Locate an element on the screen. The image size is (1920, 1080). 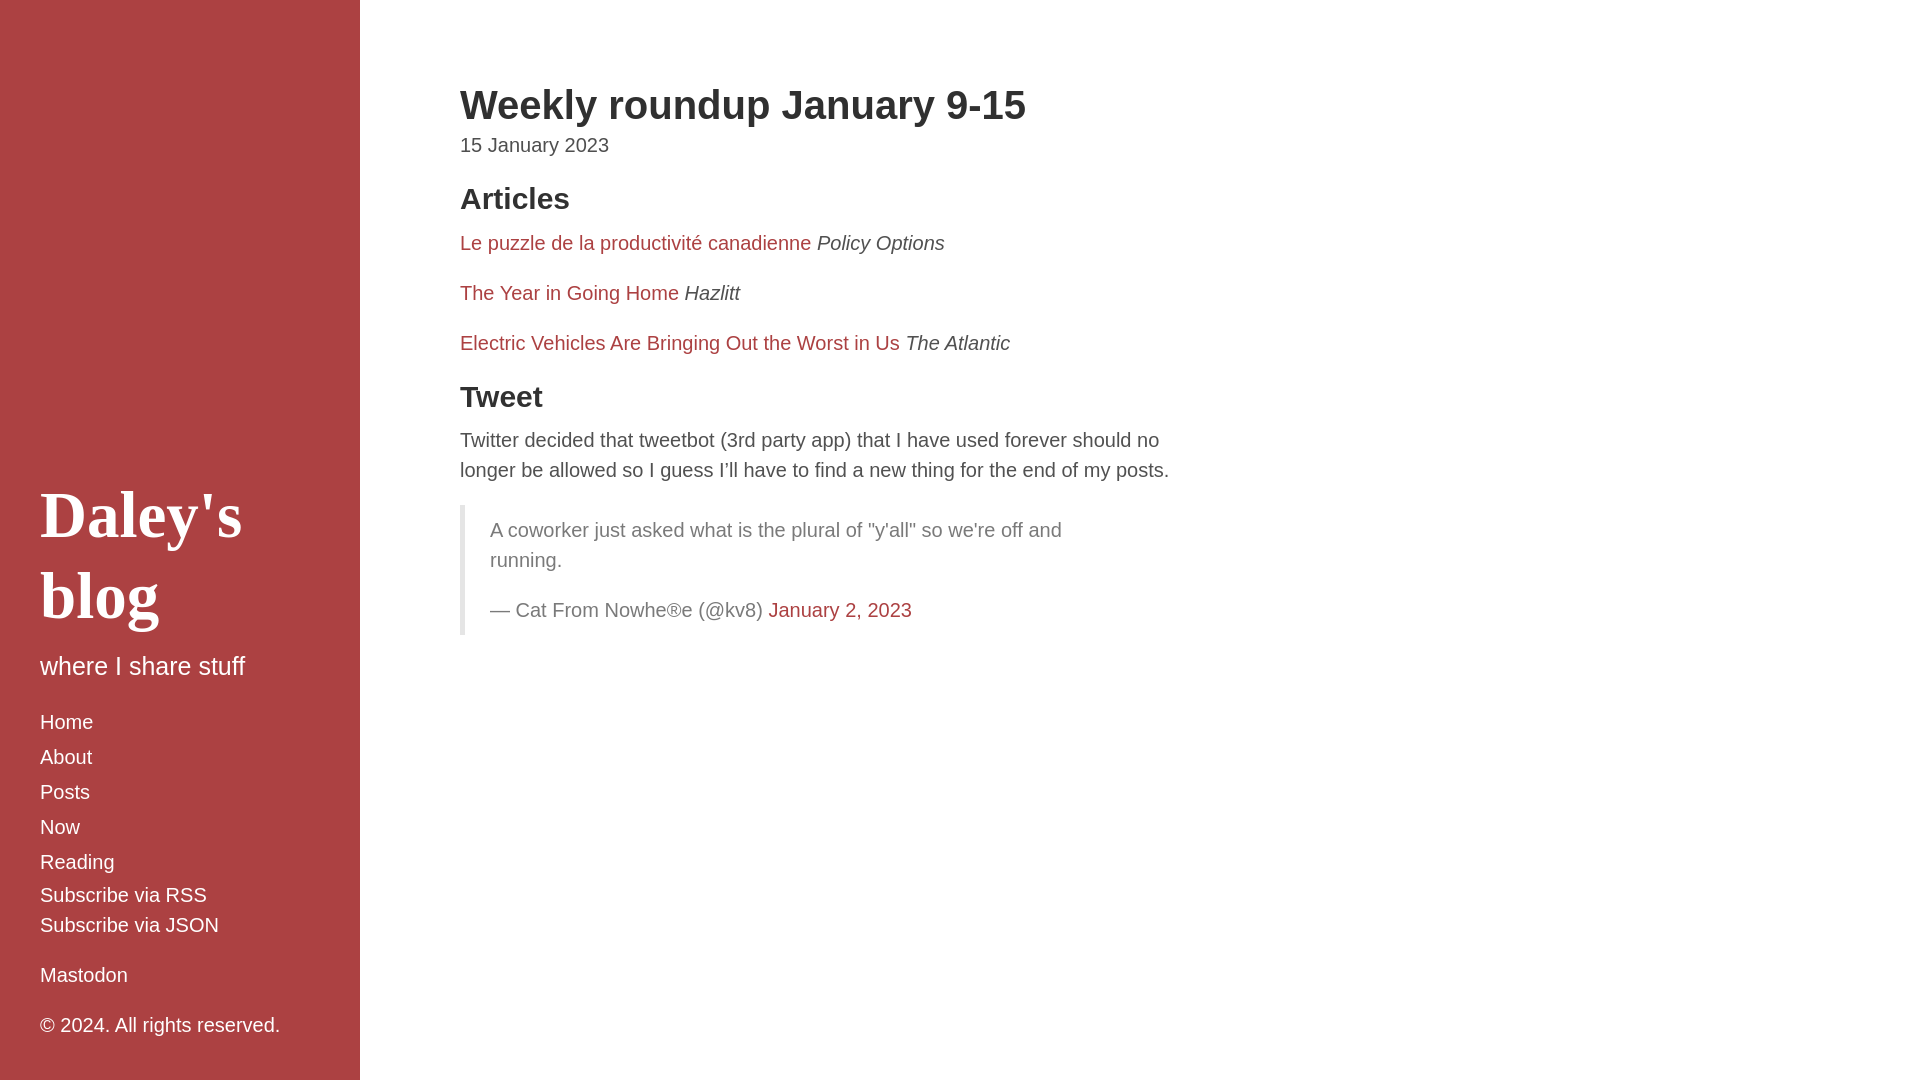
Daley's blog is located at coordinates (140, 555).